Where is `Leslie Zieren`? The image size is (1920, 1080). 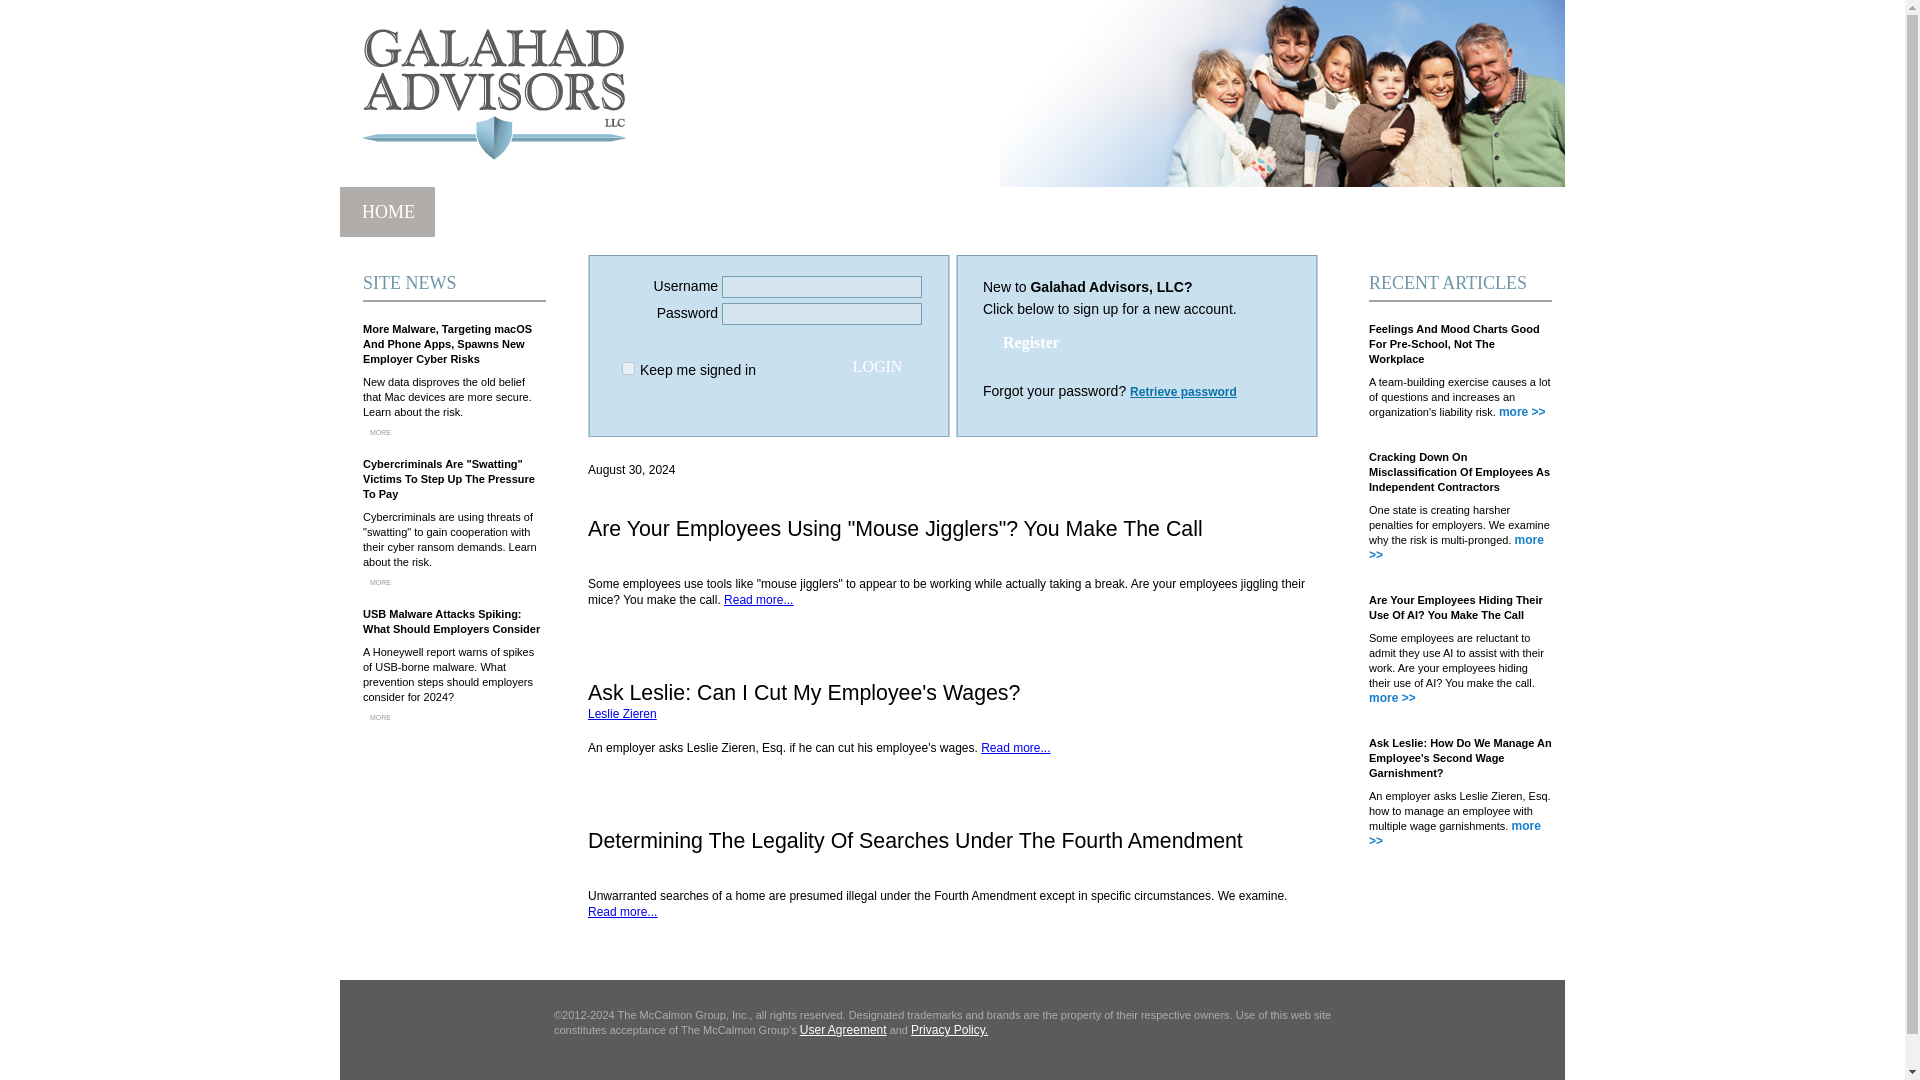
Leslie Zieren is located at coordinates (622, 714).